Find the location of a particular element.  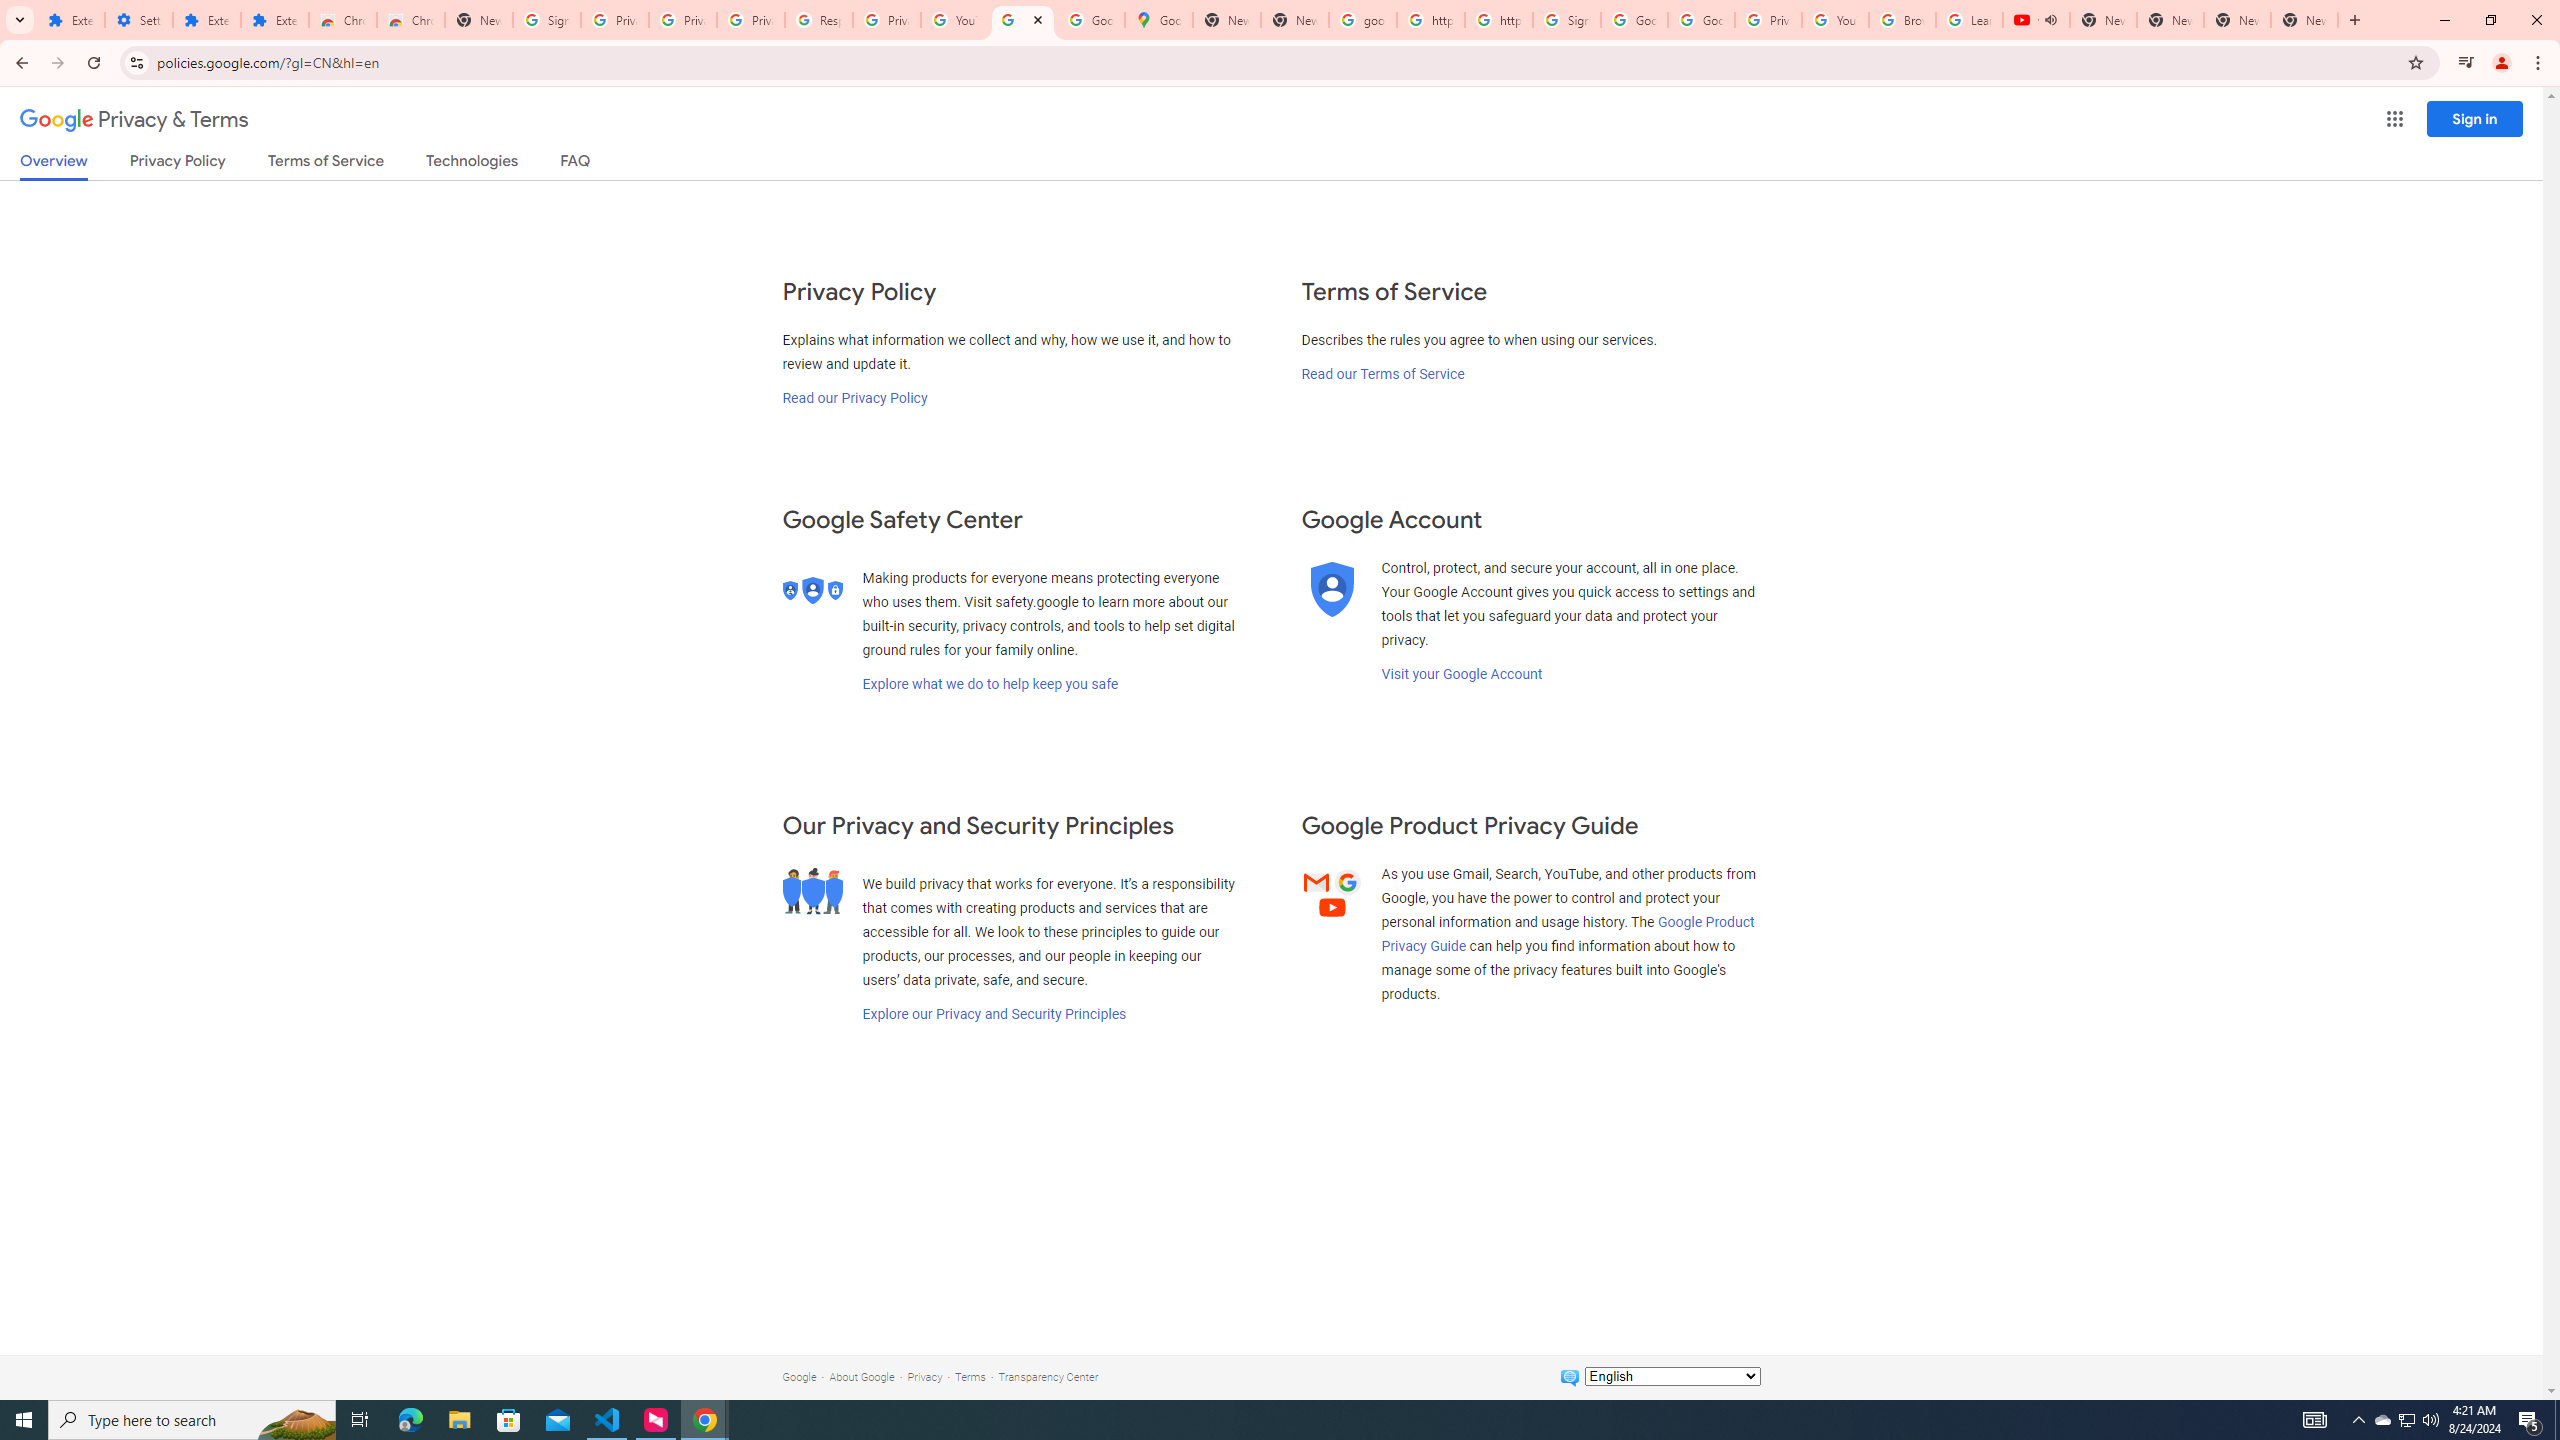

About Google is located at coordinates (862, 1376).